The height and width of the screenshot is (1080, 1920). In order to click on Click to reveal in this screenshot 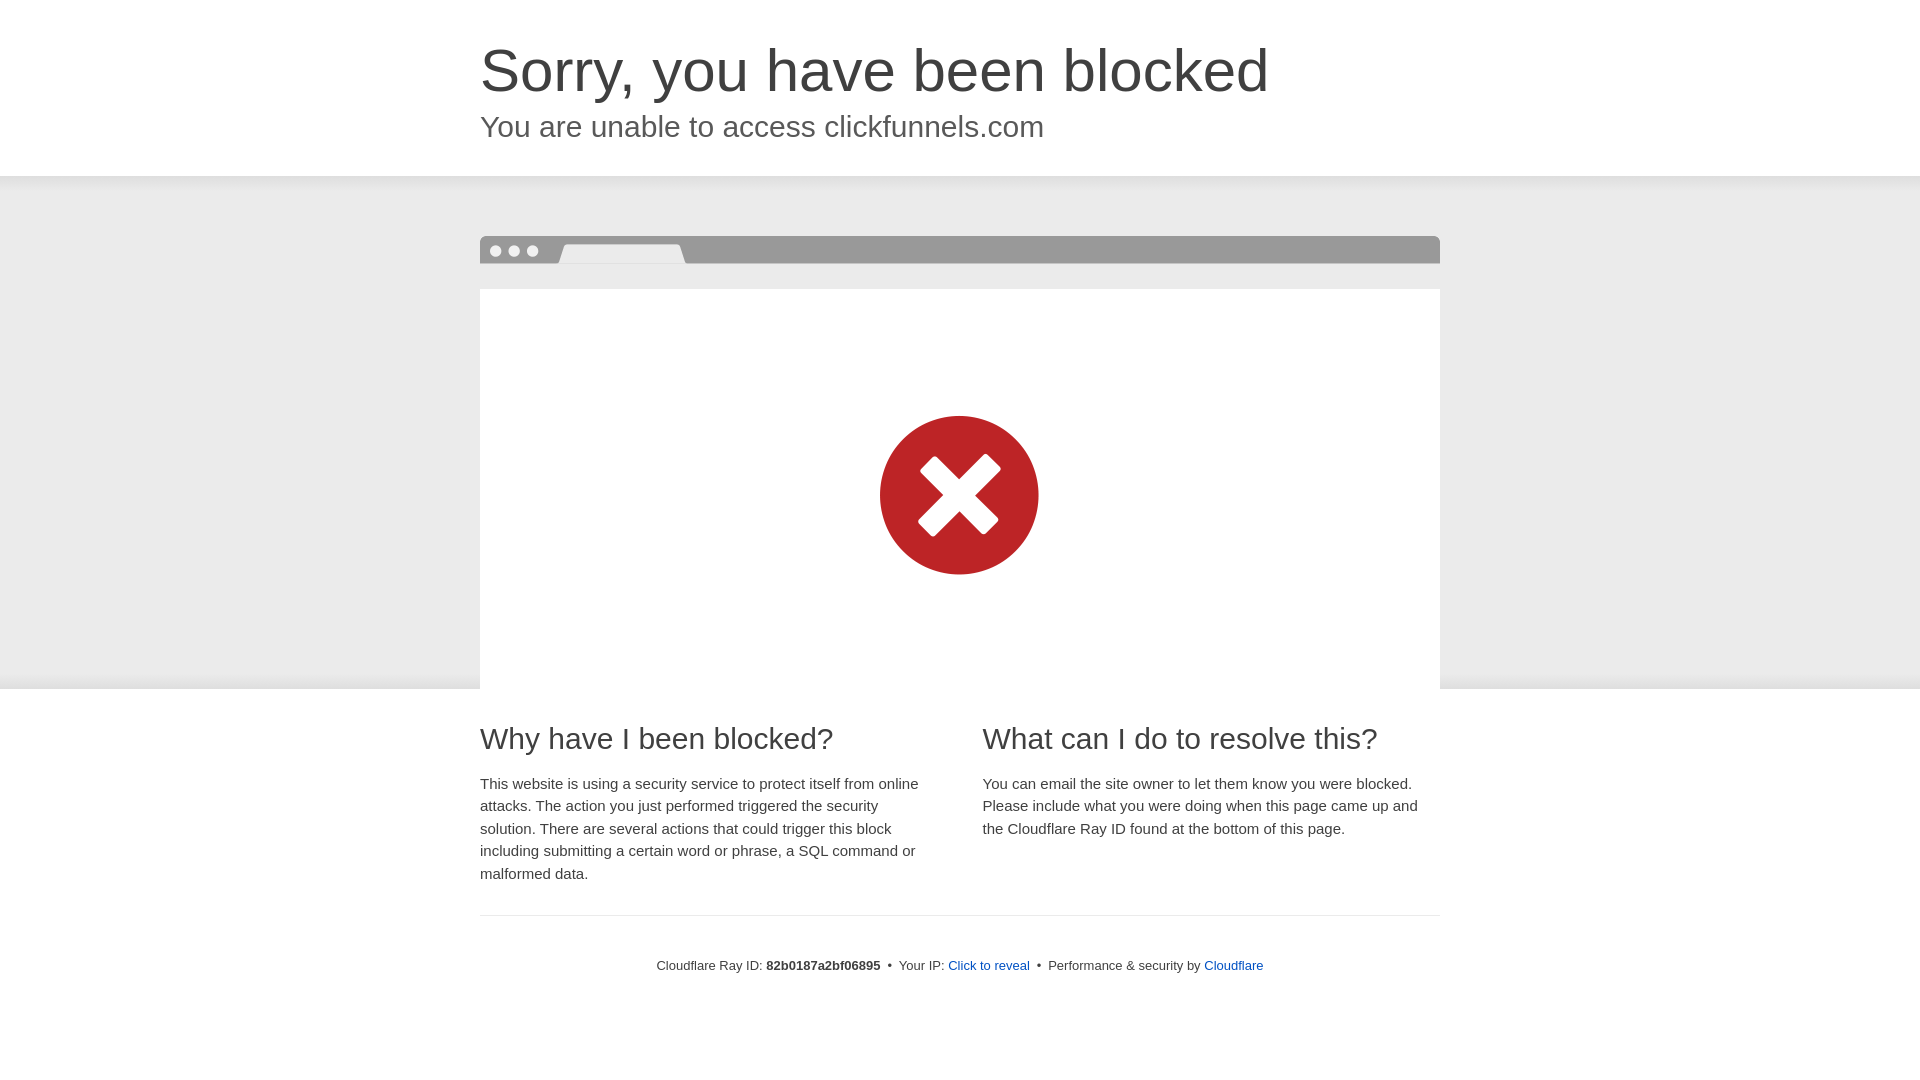, I will do `click(989, 966)`.